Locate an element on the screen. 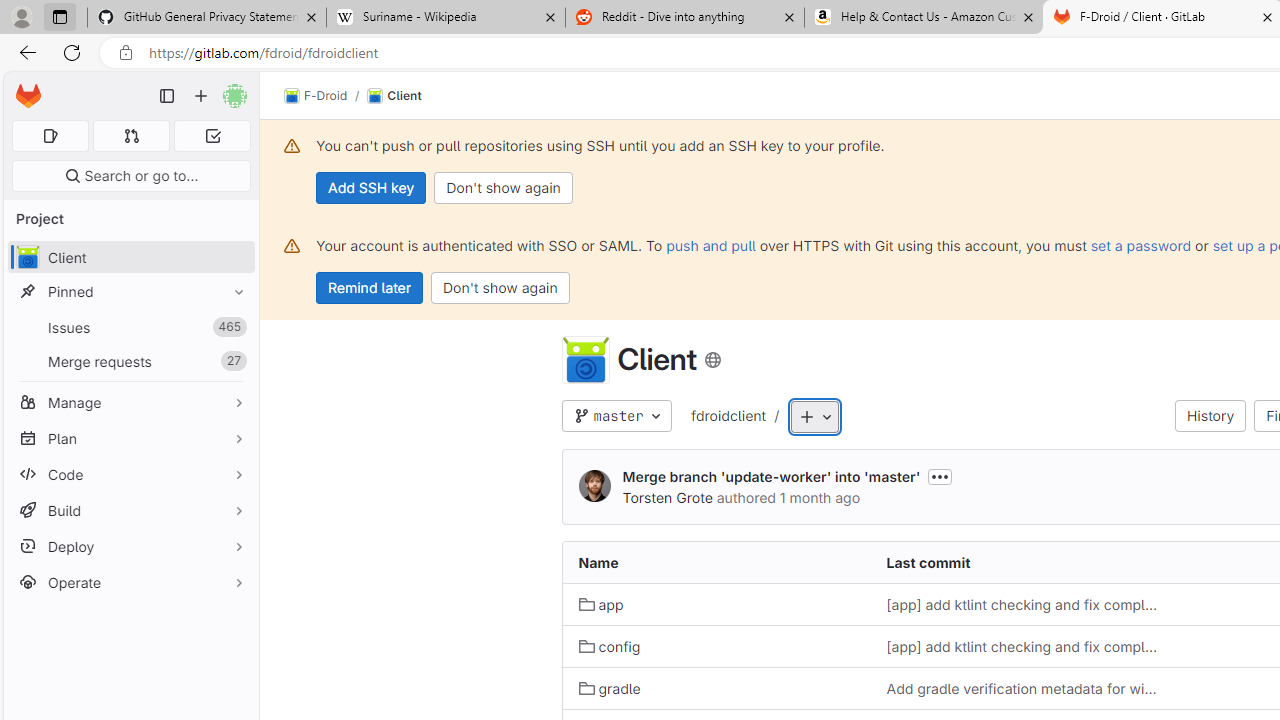 This screenshot has height=720, width=1280. Add SSH key is located at coordinates (372, 188).